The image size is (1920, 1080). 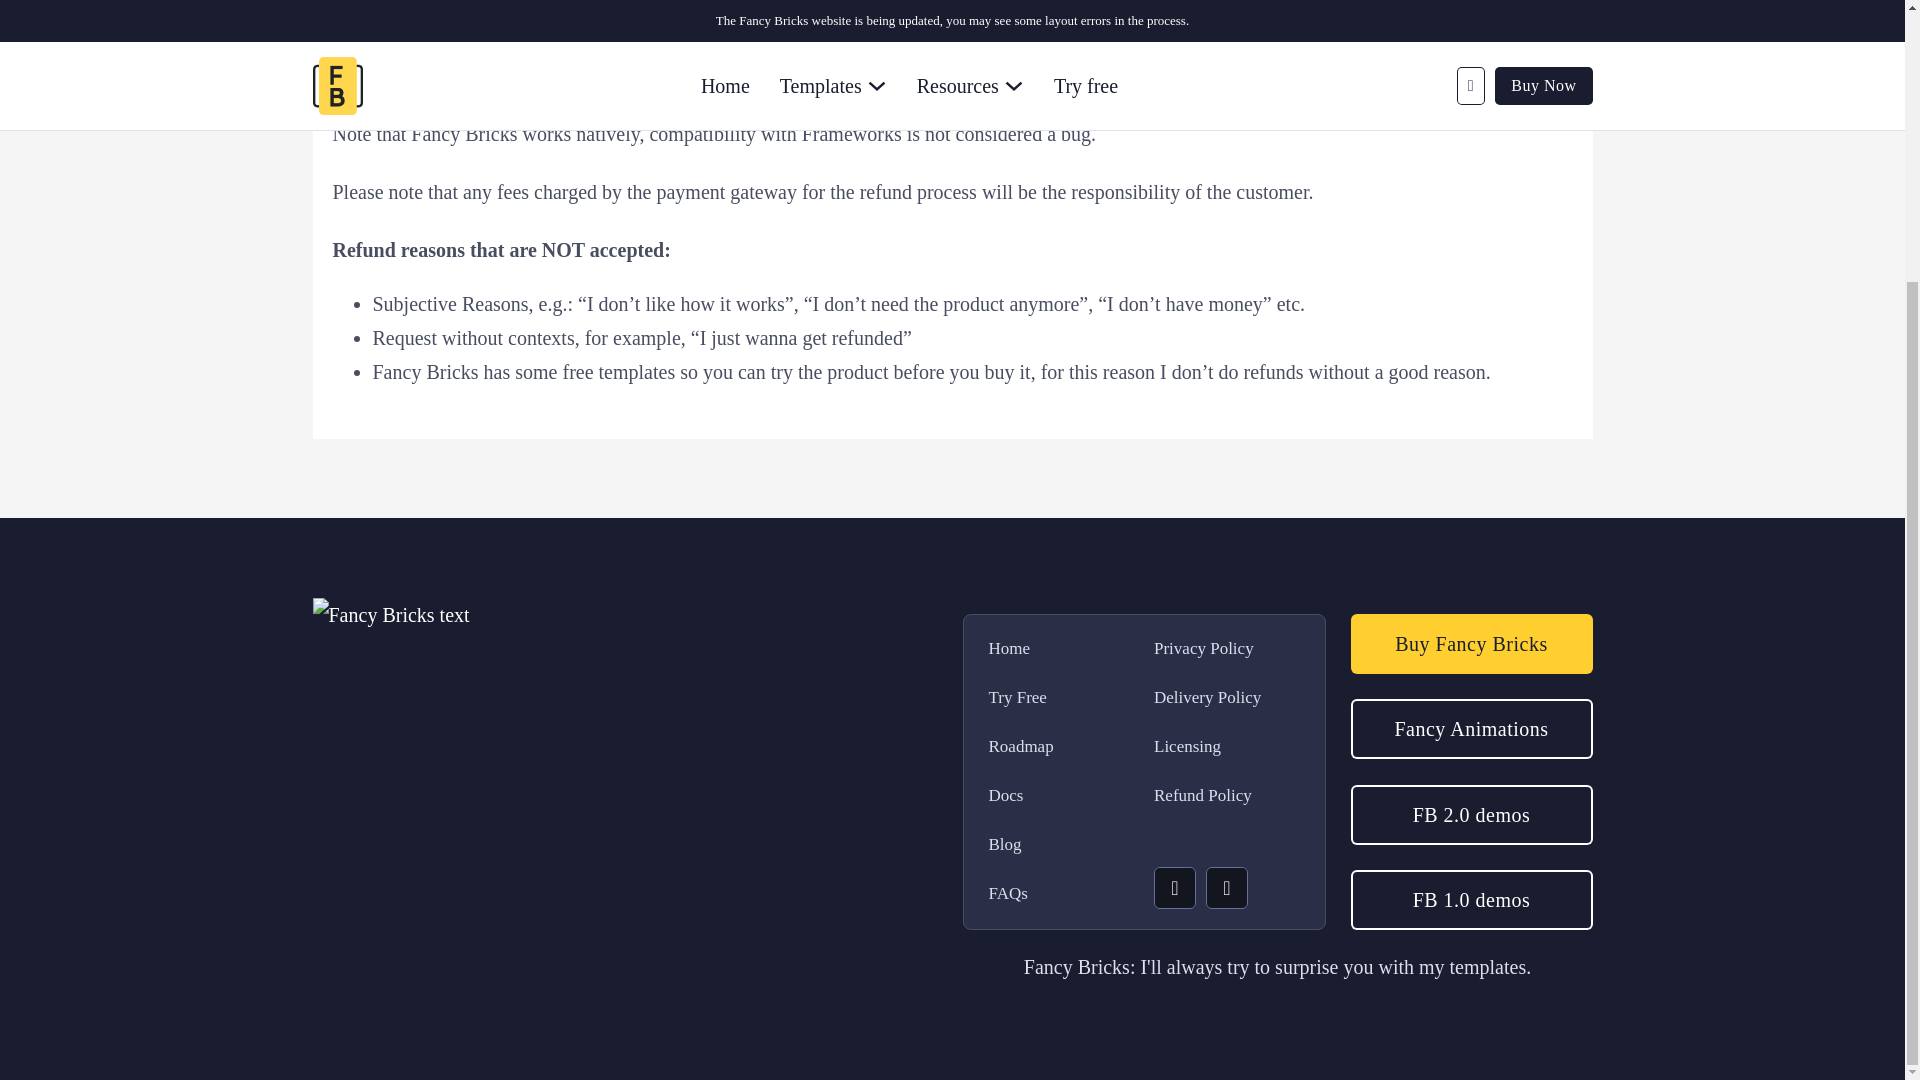 What do you see at coordinates (1470, 644) in the screenshot?
I see `Buy Fancy Bricks` at bounding box center [1470, 644].